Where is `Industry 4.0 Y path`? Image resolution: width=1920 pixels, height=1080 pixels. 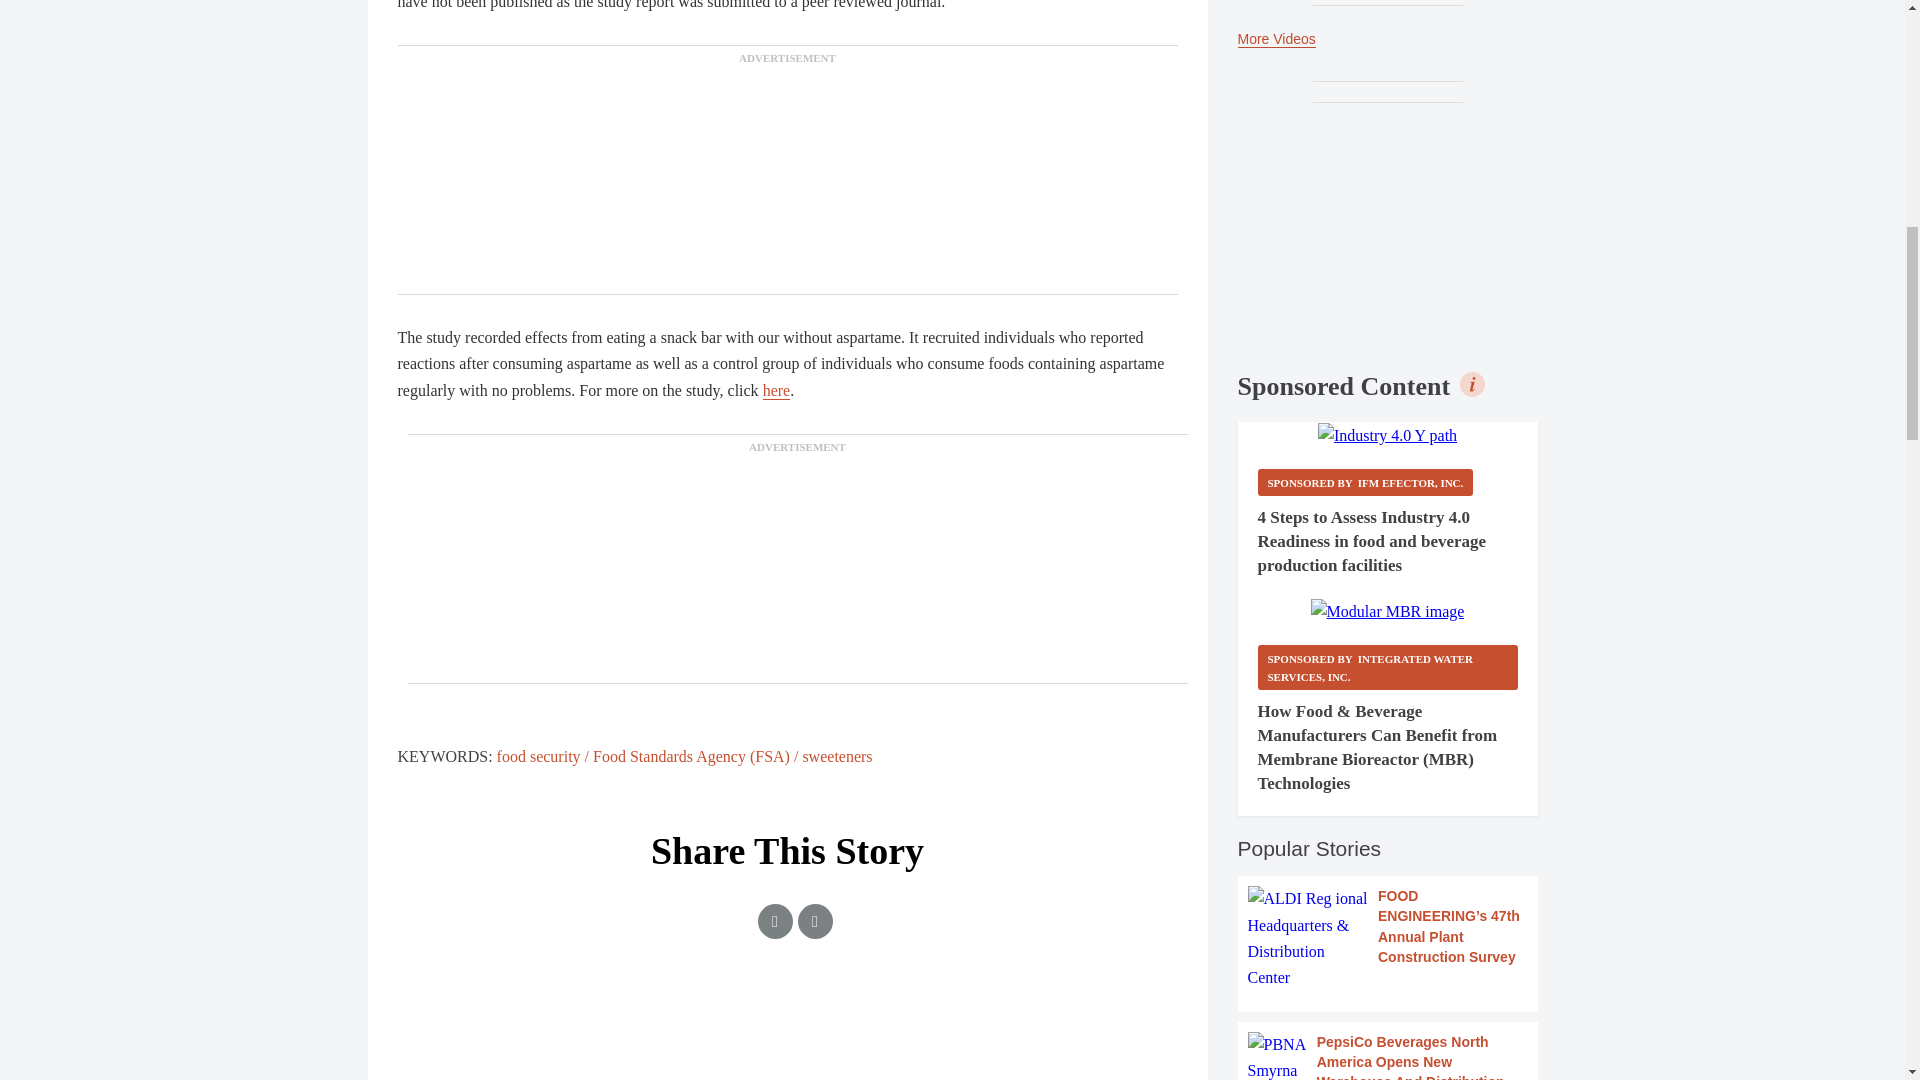
Industry 4.0 Y path is located at coordinates (1387, 436).